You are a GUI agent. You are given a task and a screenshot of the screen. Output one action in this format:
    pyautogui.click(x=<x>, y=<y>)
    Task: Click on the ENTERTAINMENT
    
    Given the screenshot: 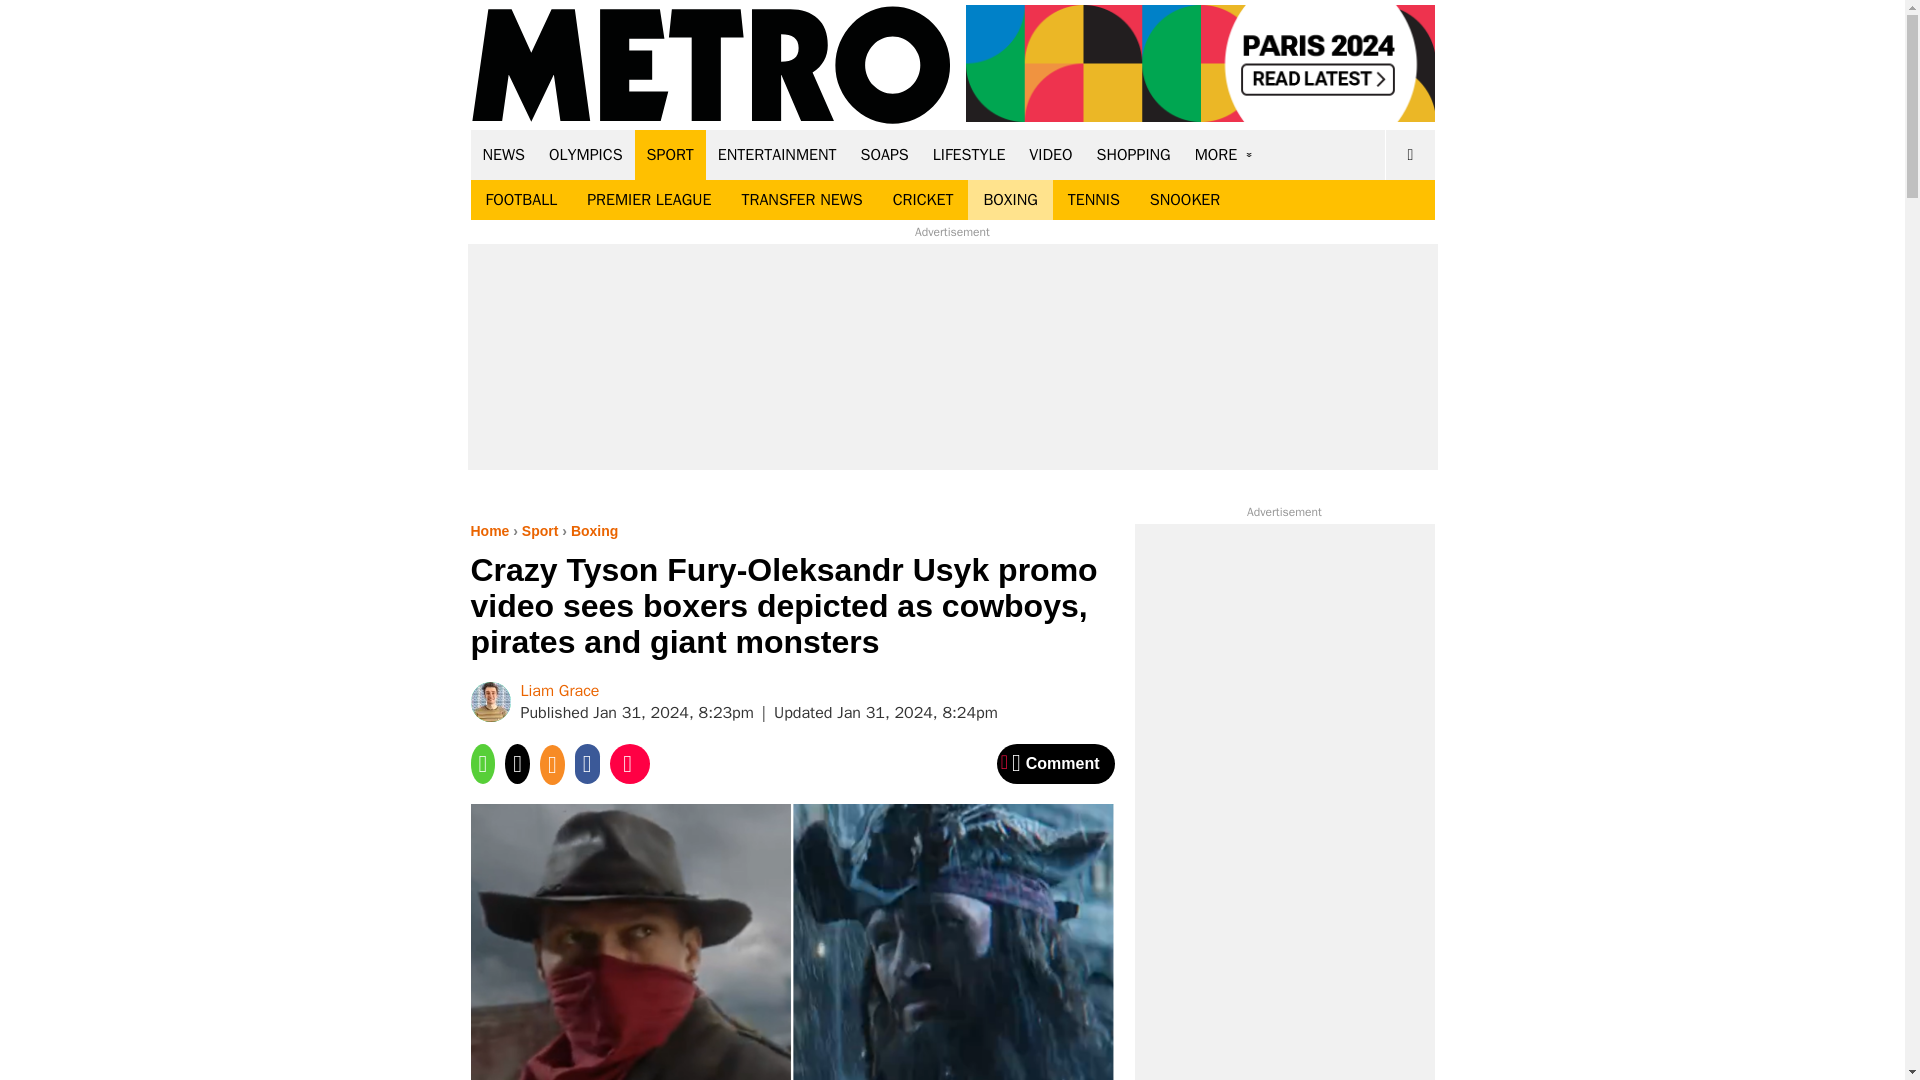 What is the action you would take?
    pyautogui.click(x=777, y=154)
    